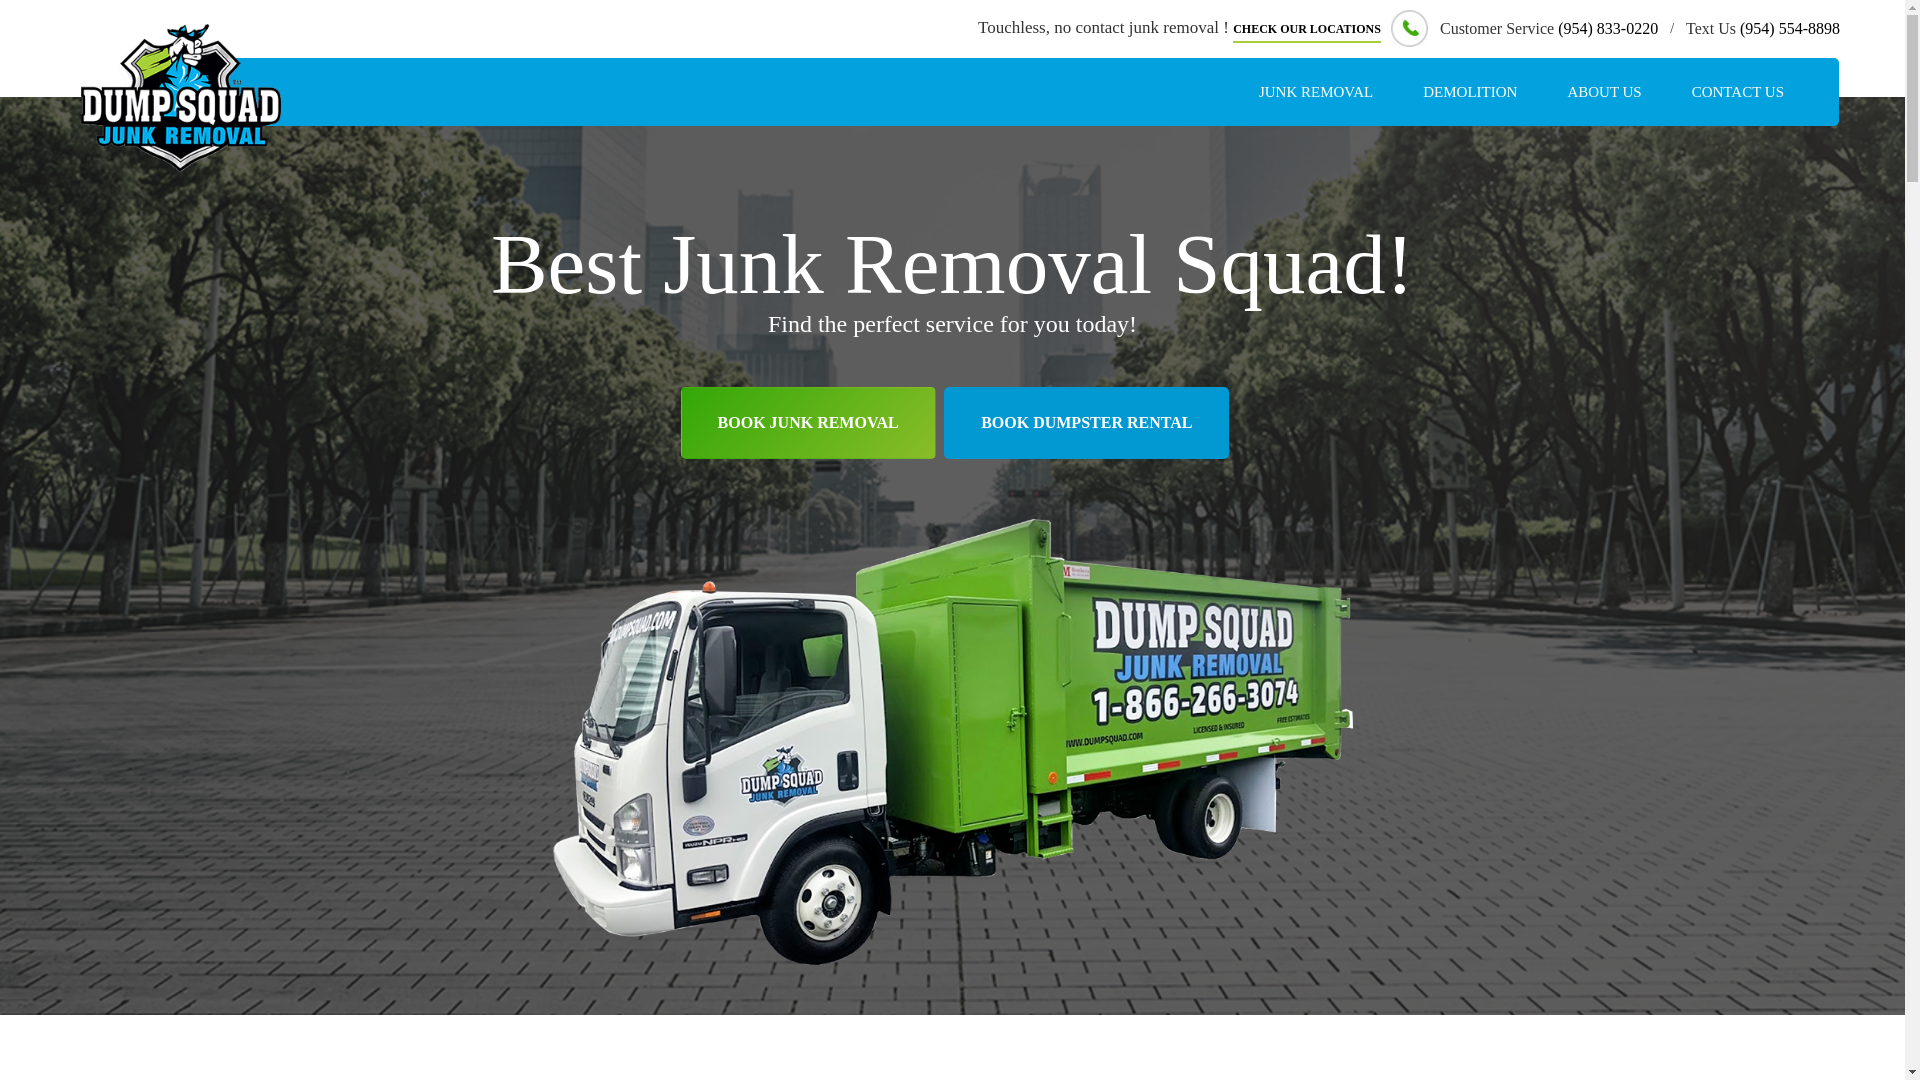  What do you see at coordinates (1469, 92) in the screenshot?
I see `DEMOLITION` at bounding box center [1469, 92].